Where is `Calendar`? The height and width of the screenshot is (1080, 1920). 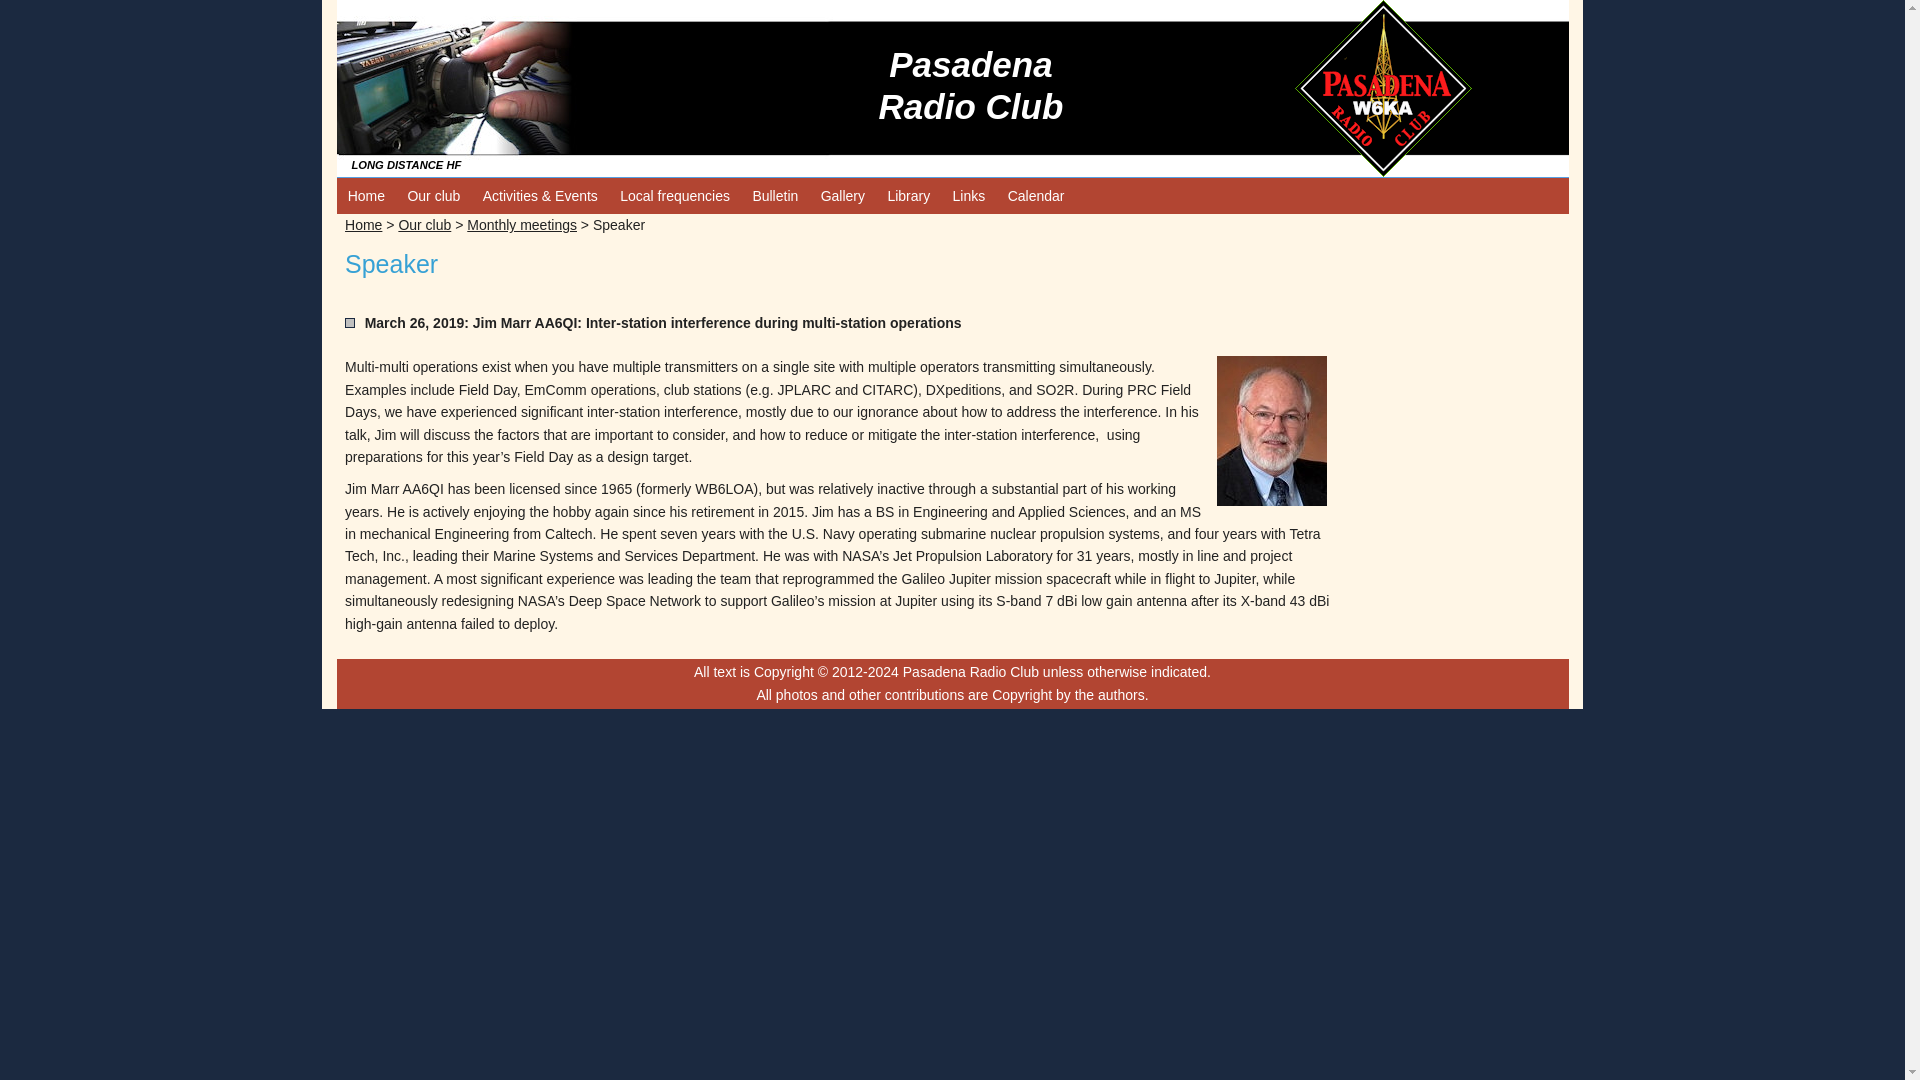
Calendar is located at coordinates (1036, 196).